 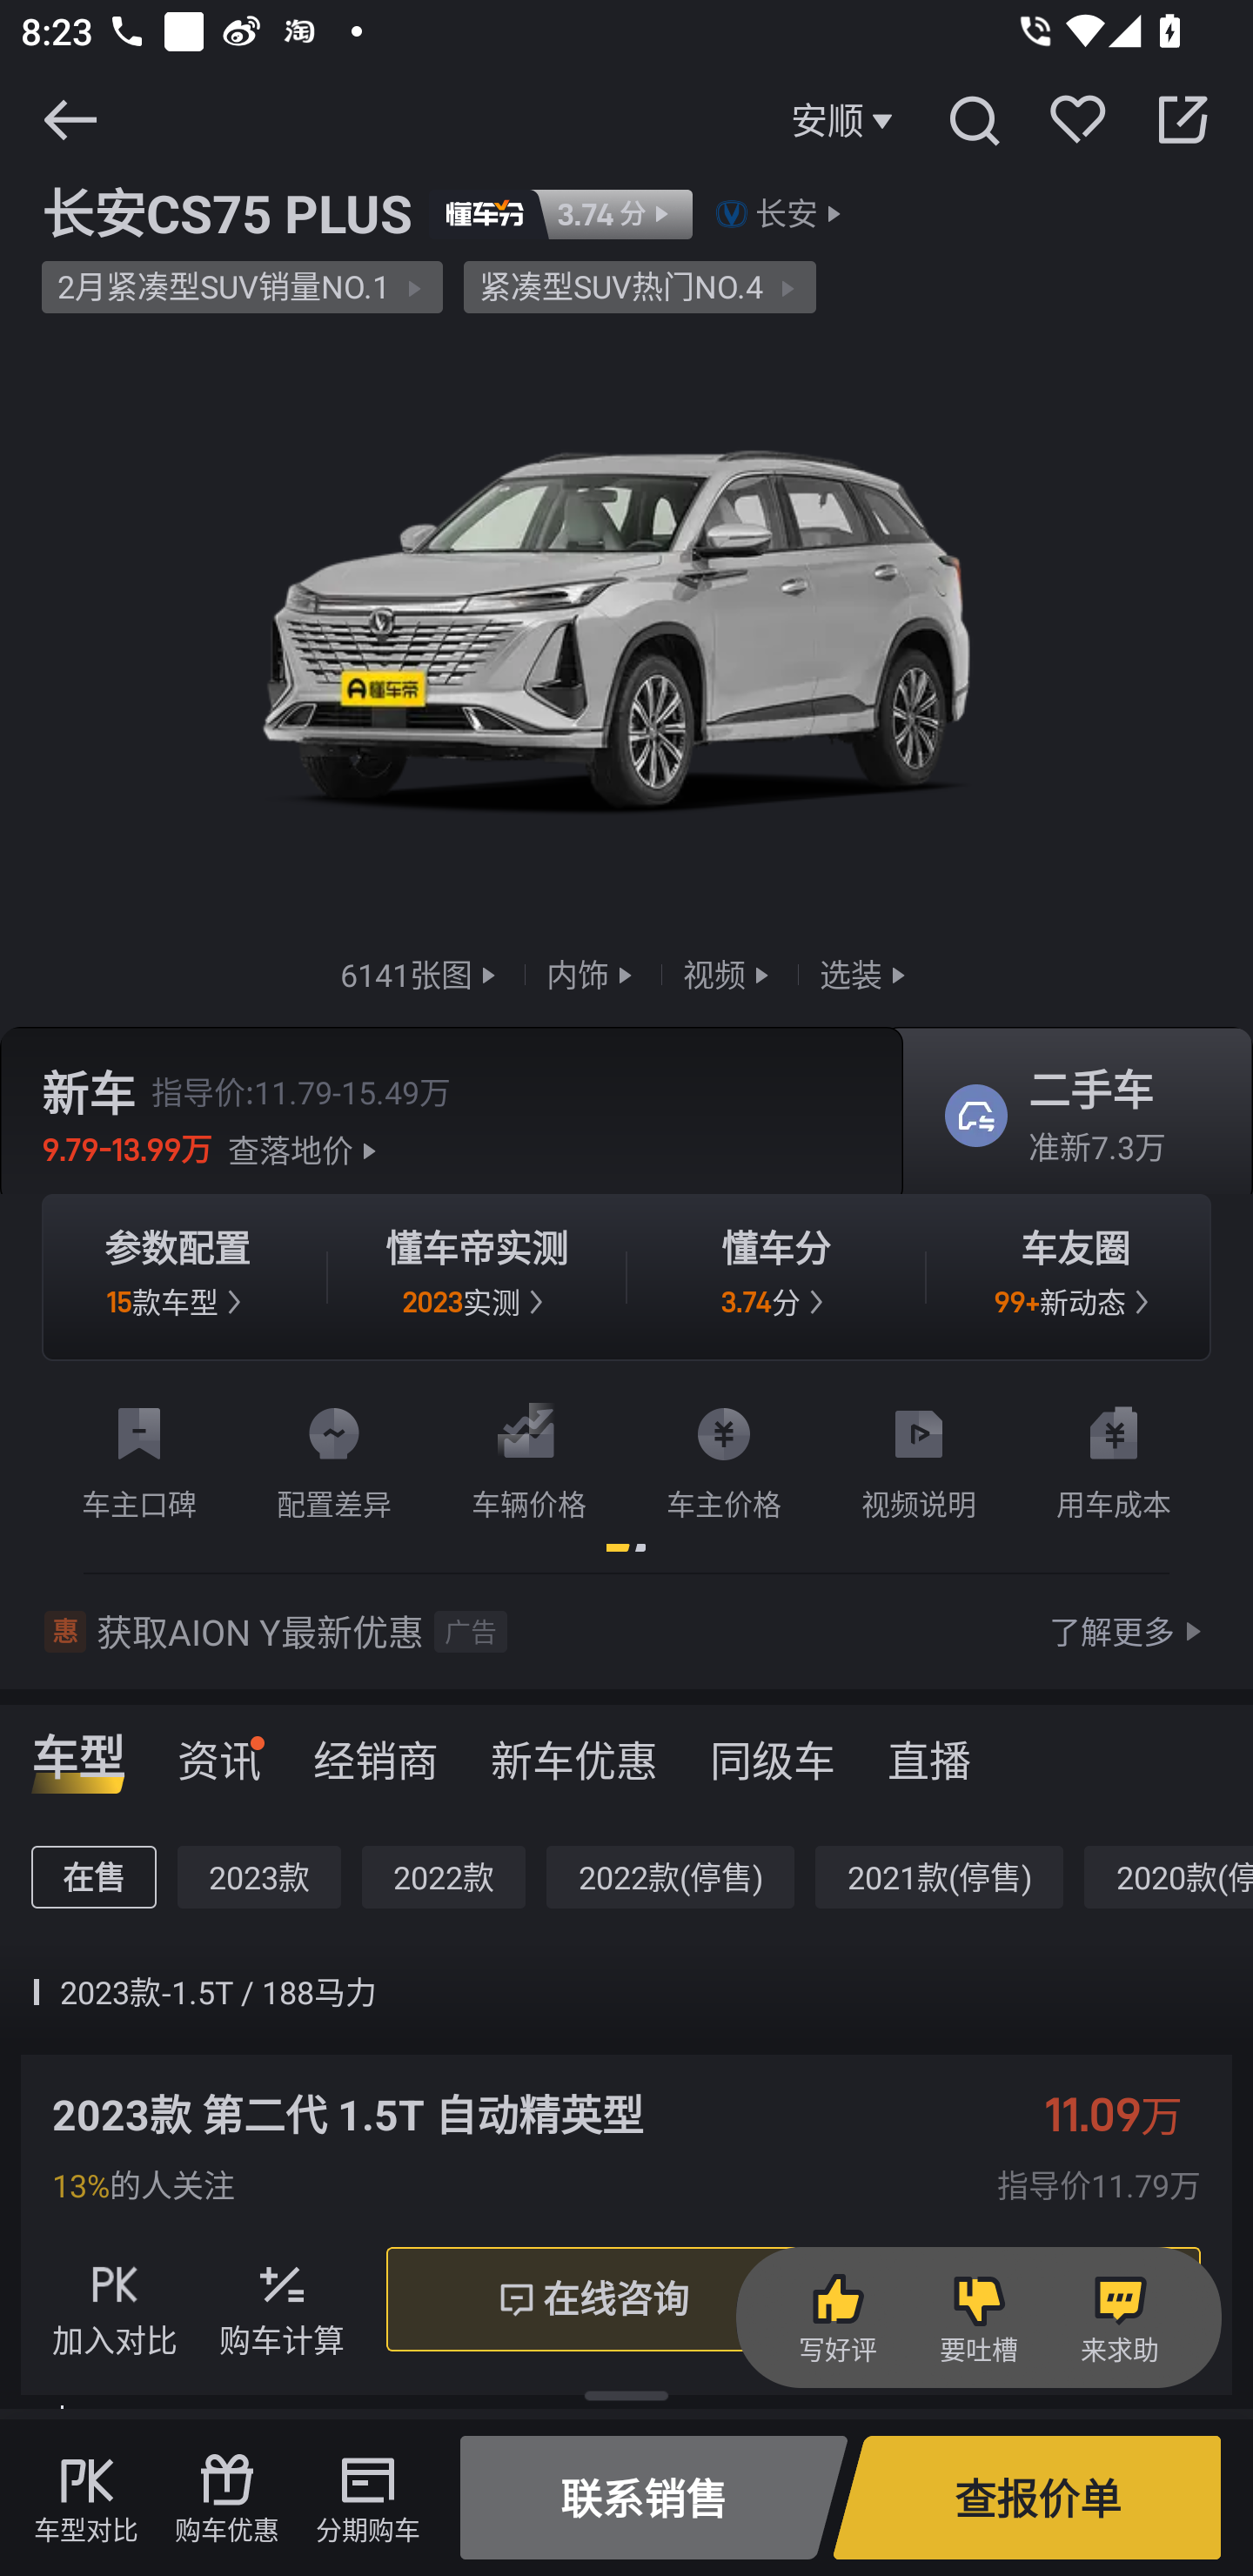 What do you see at coordinates (837, 2318) in the screenshot?
I see `写好评` at bounding box center [837, 2318].